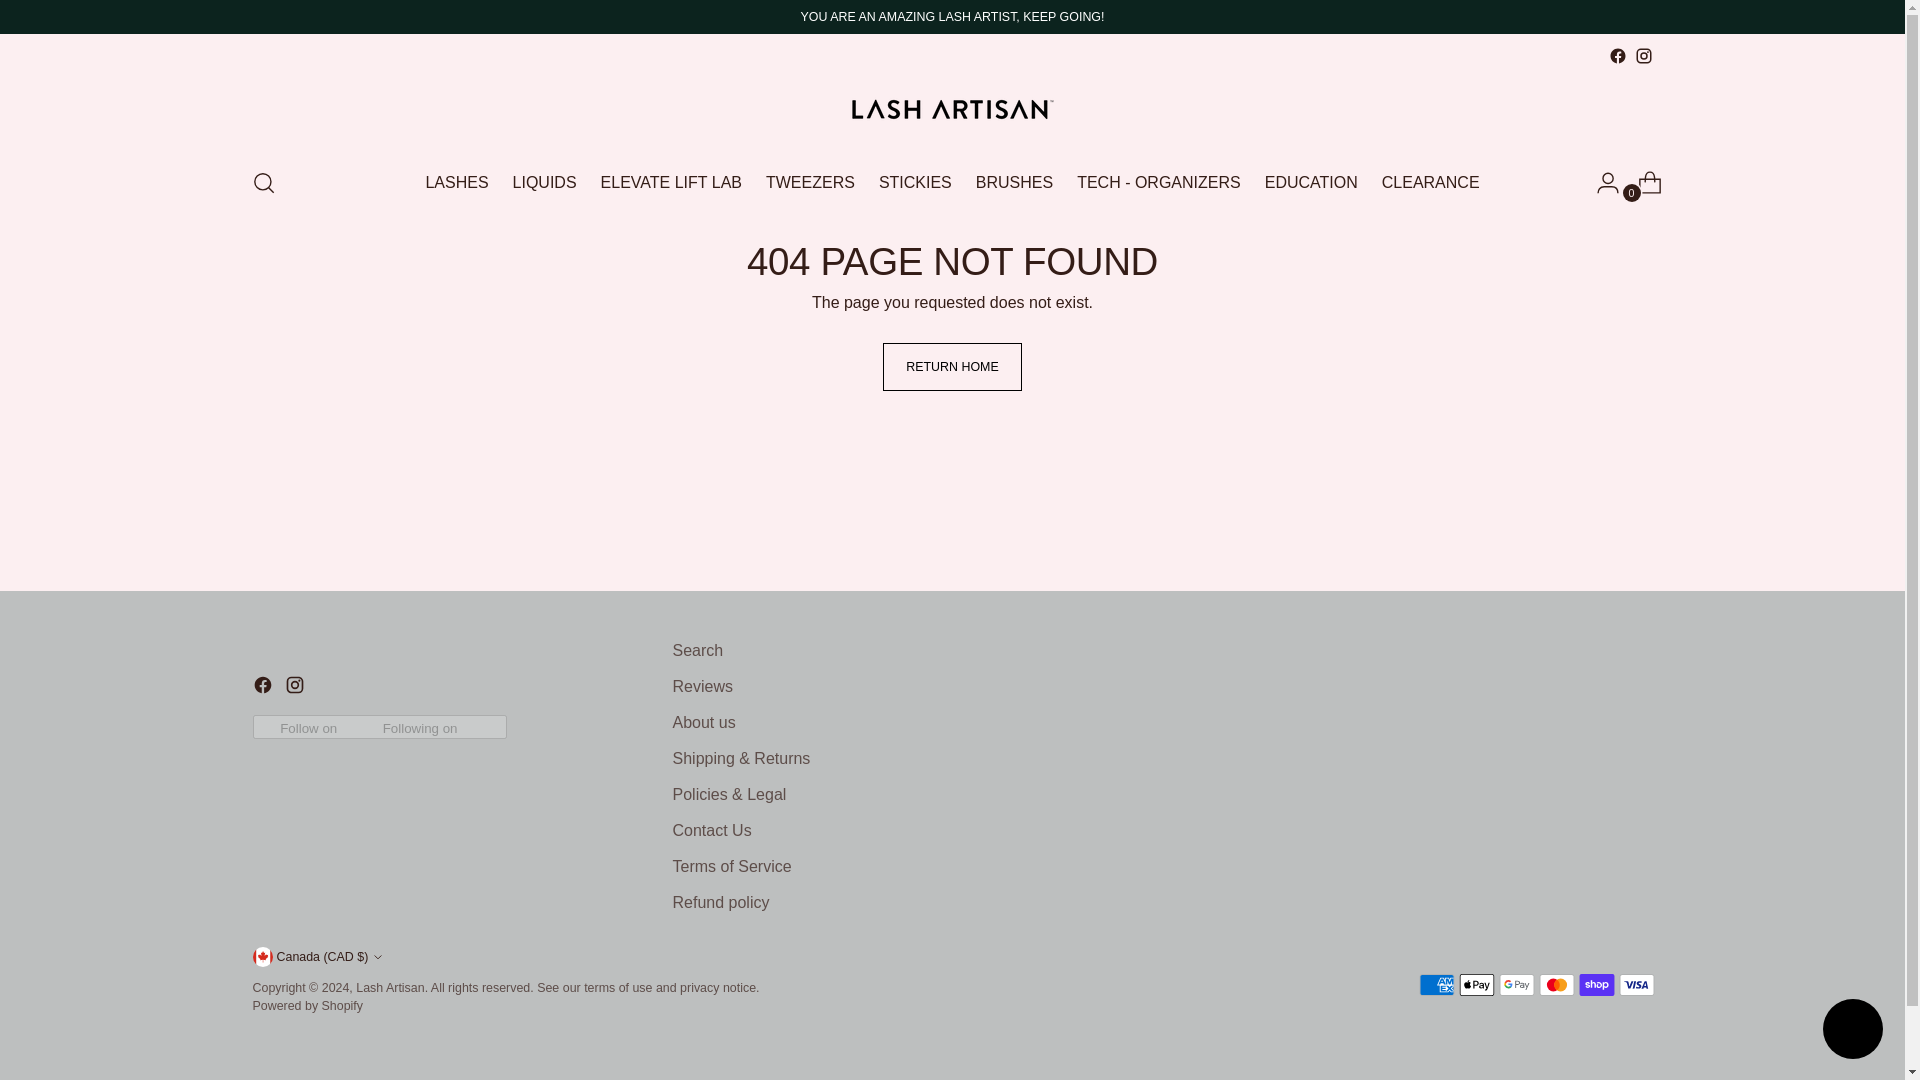 The width and height of the screenshot is (1920, 1080). Describe the element at coordinates (1431, 182) in the screenshot. I see `CLEARANCE` at that location.